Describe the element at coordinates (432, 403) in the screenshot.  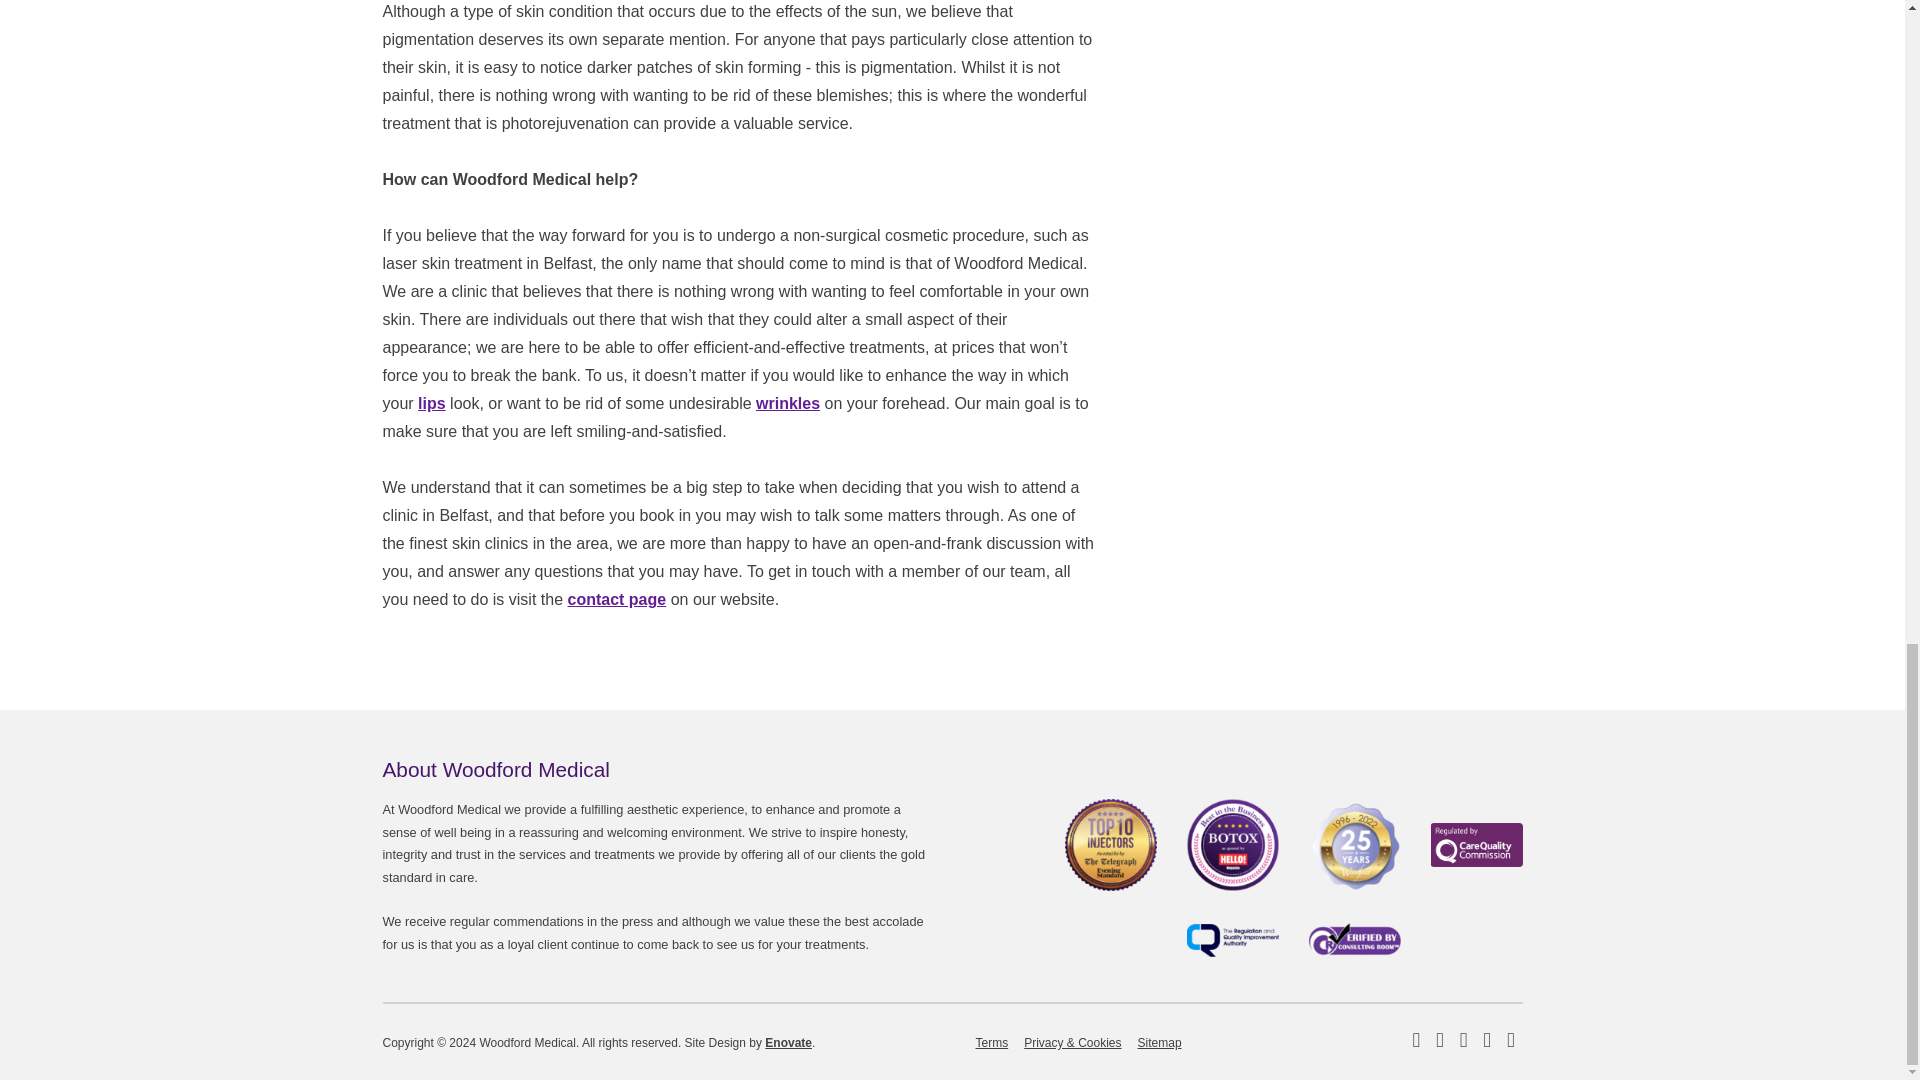
I see `lips` at that location.